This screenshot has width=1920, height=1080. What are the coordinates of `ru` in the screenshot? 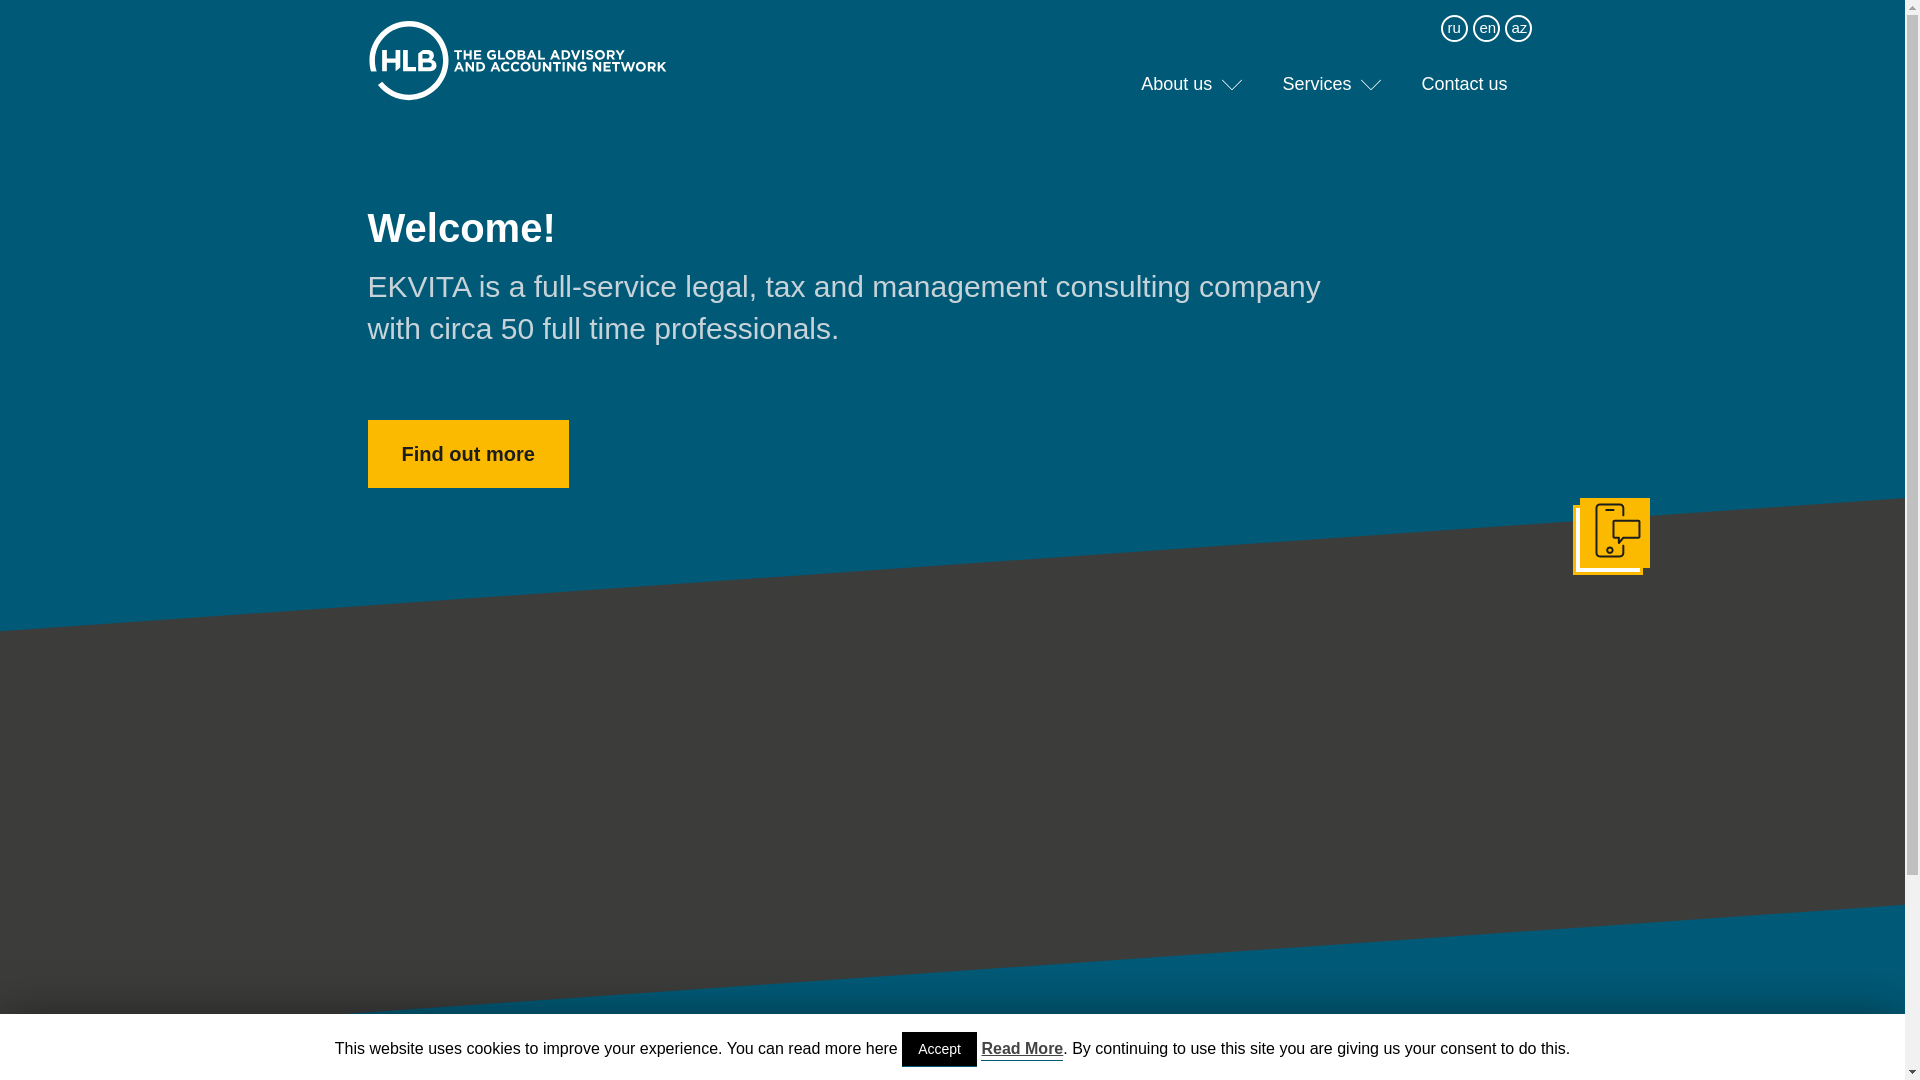 It's located at (1454, 28).